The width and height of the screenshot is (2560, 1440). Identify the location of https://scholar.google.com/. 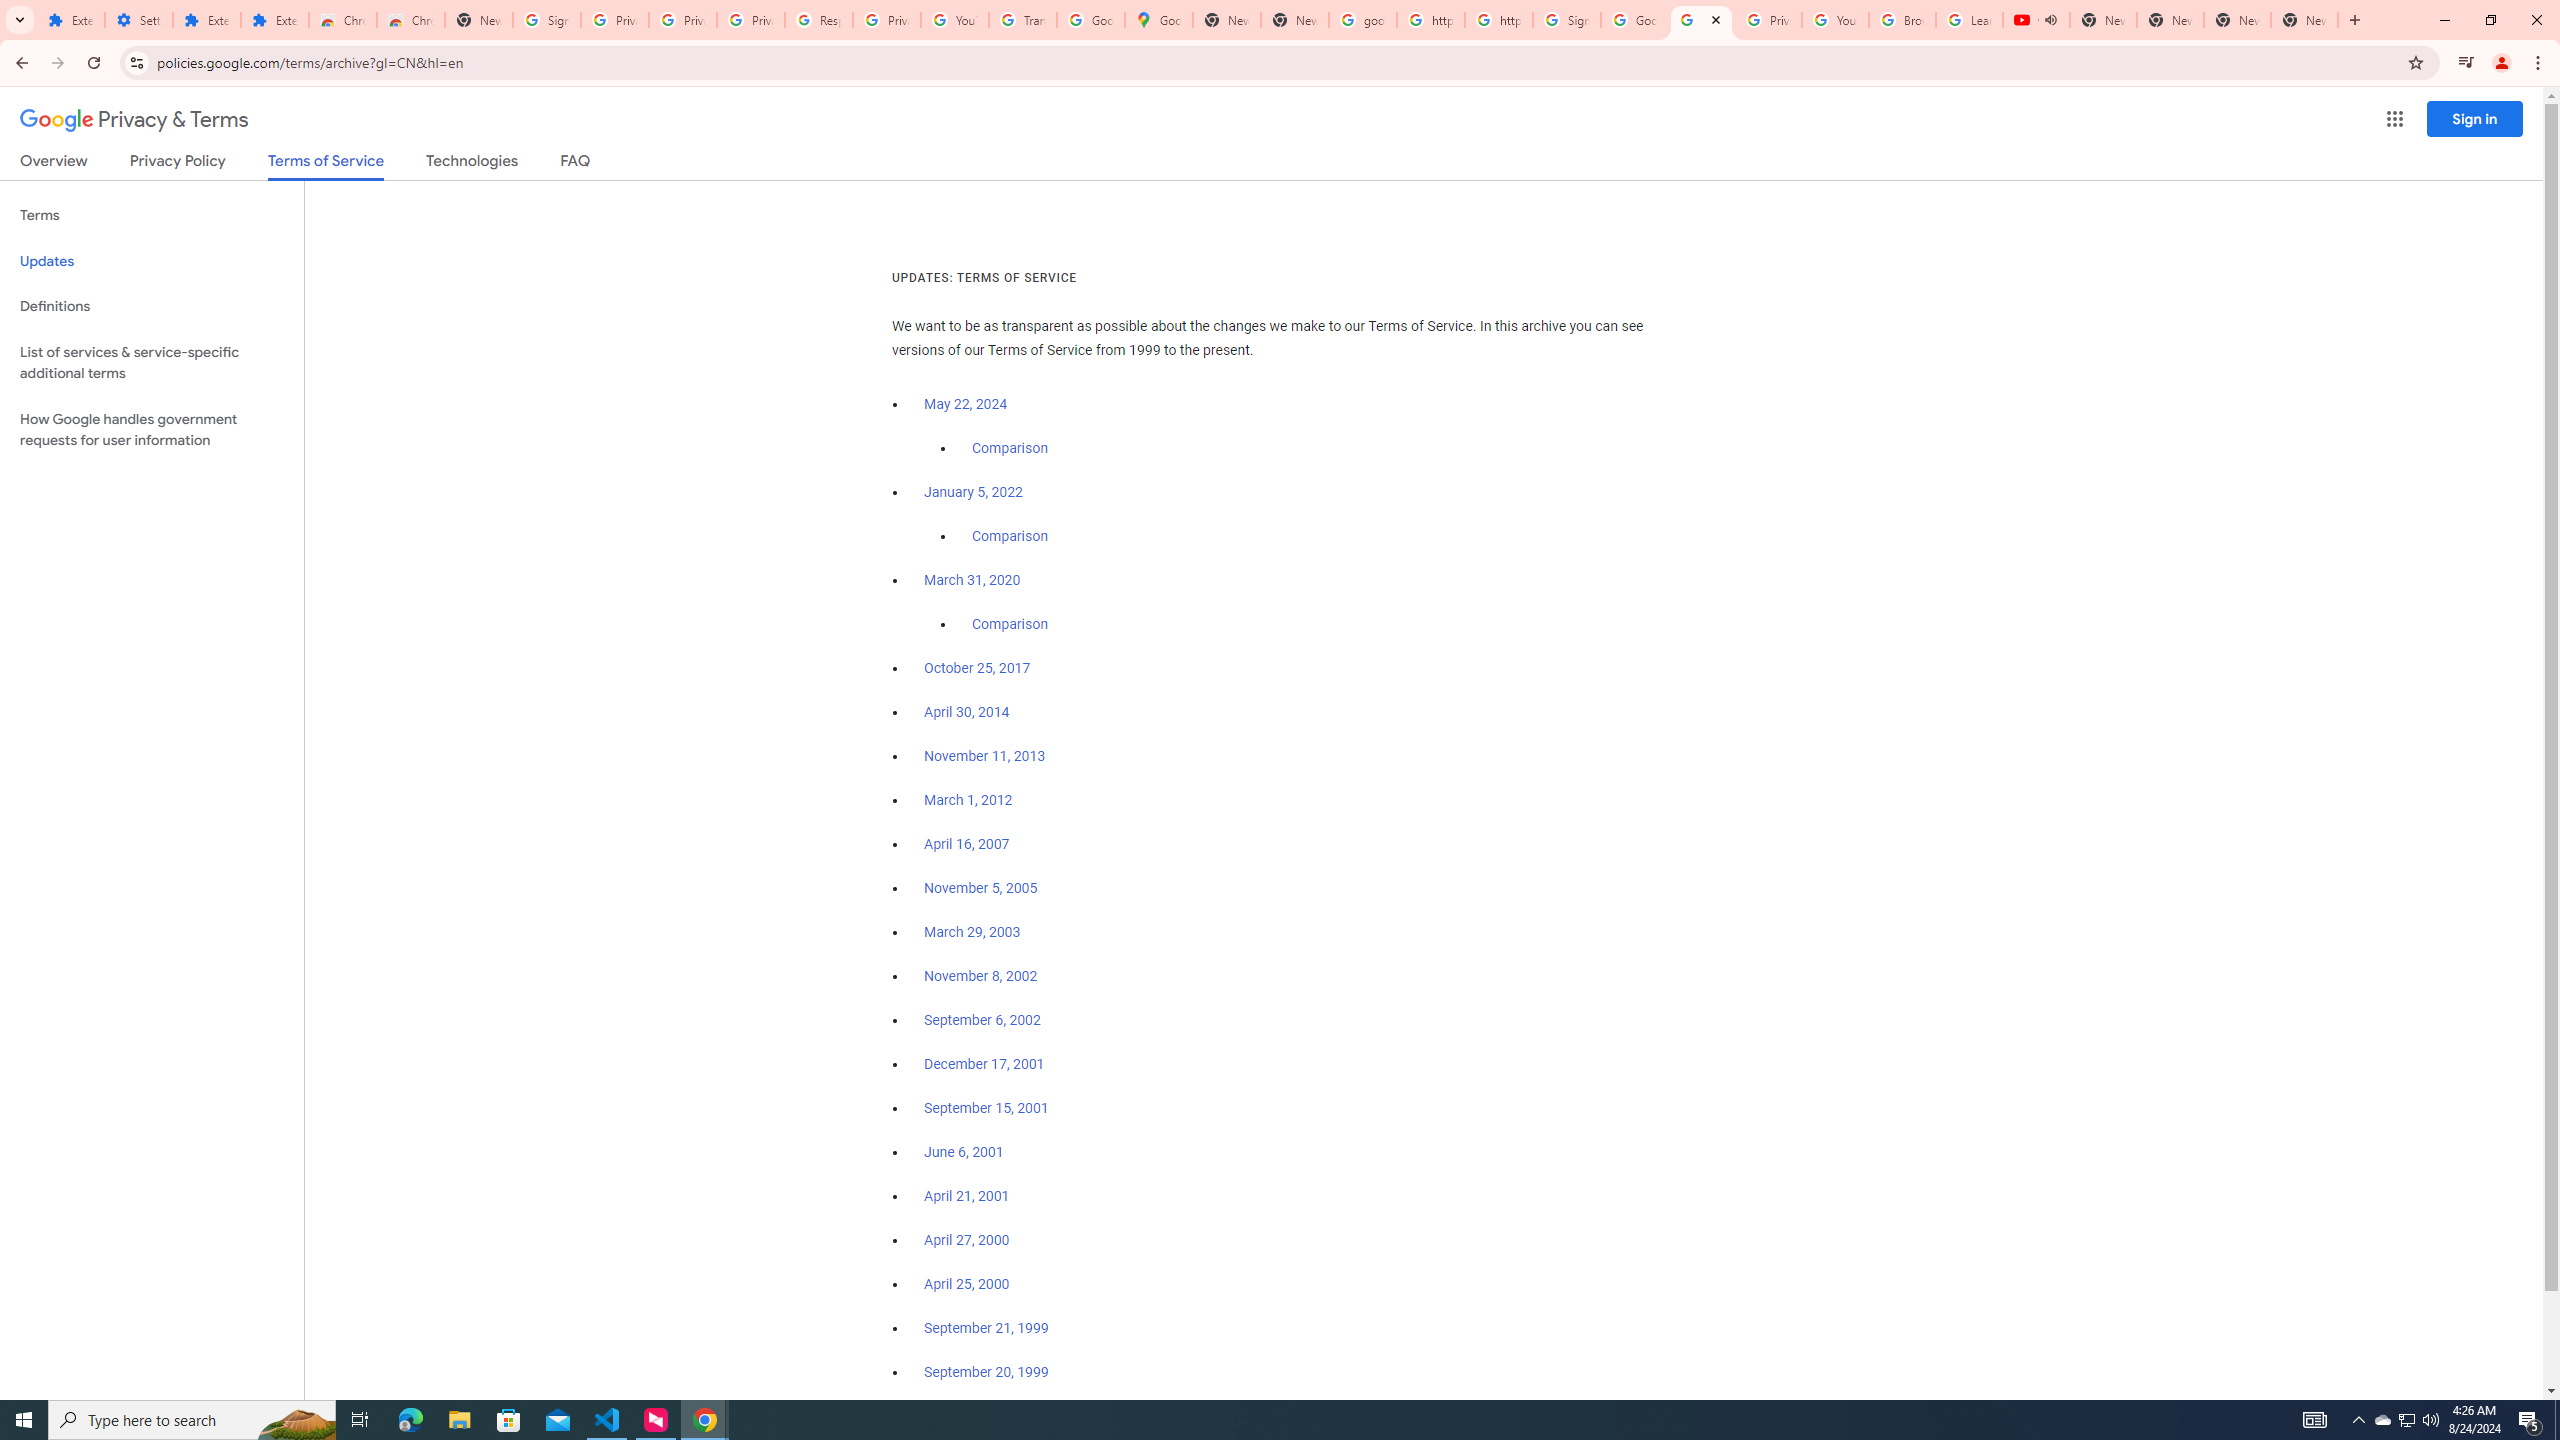
(1498, 20).